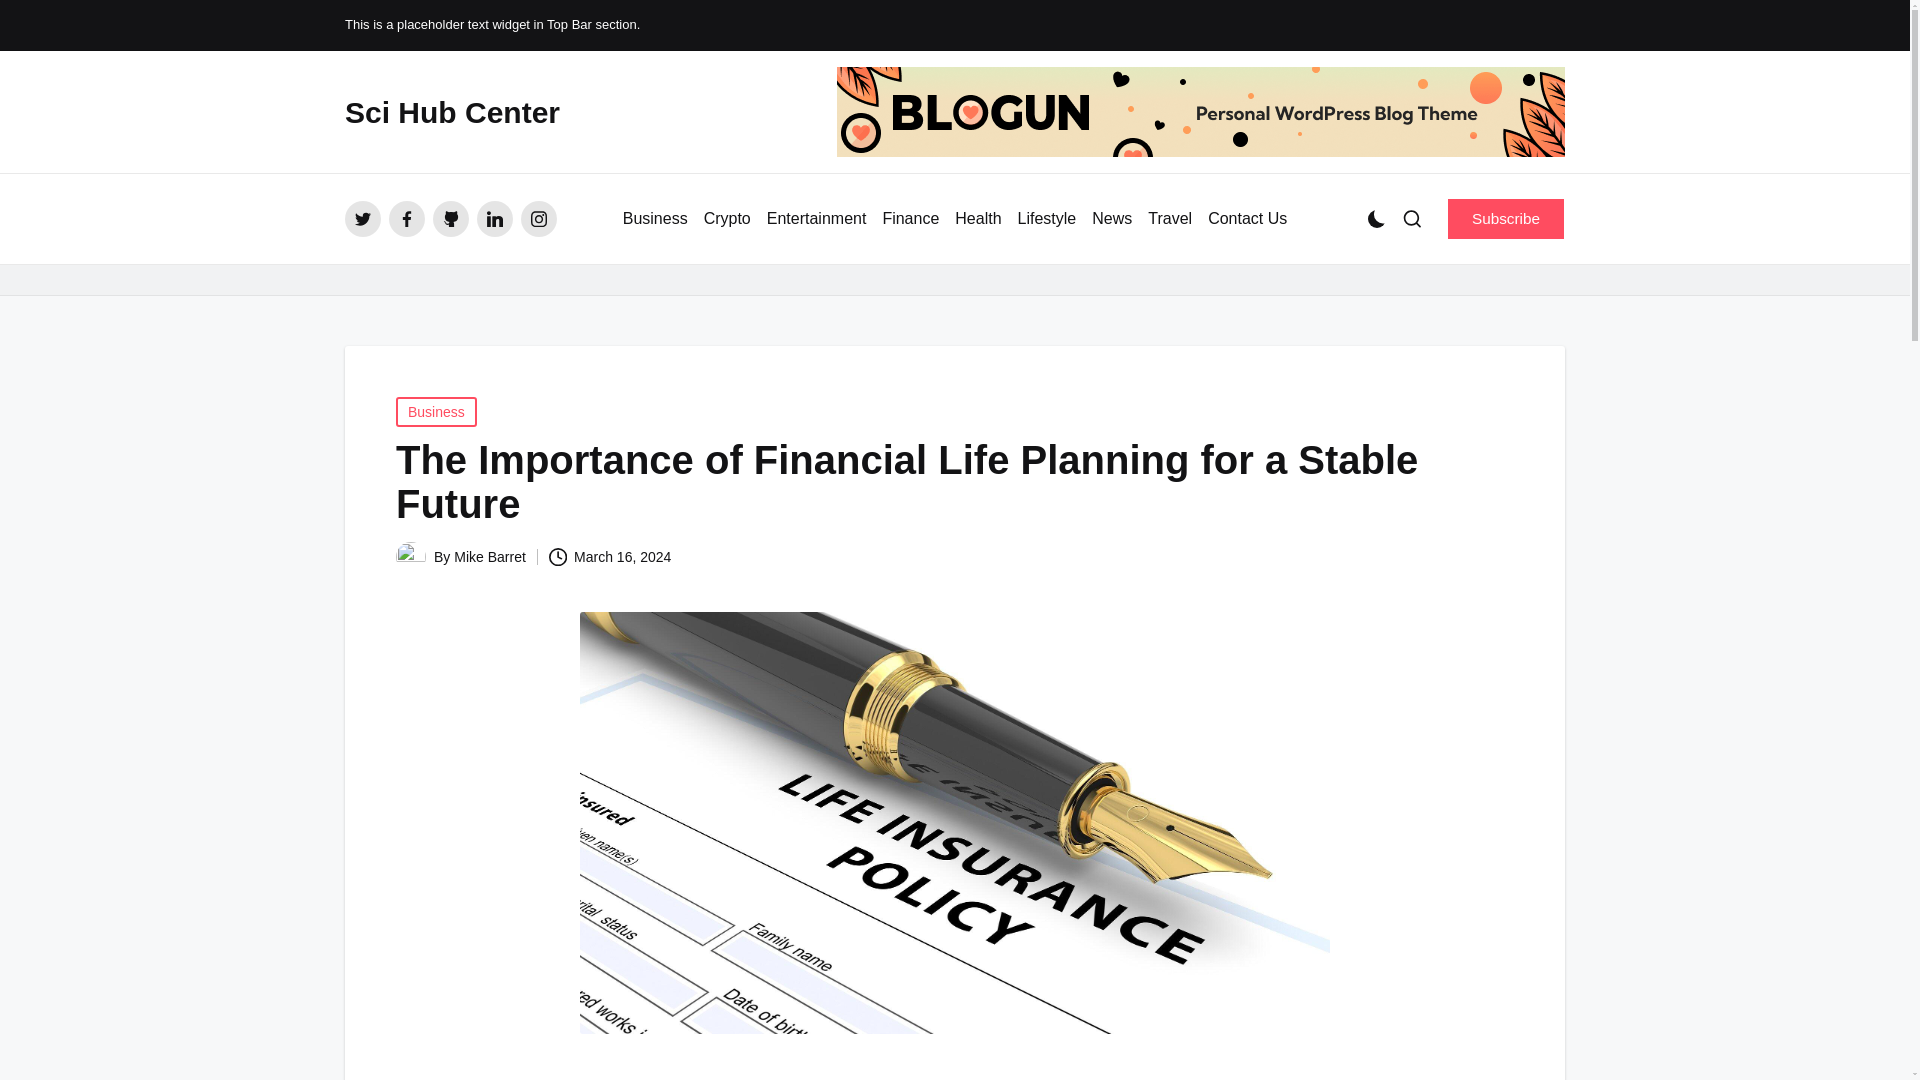  What do you see at coordinates (1047, 219) in the screenshot?
I see `Lifestyle` at bounding box center [1047, 219].